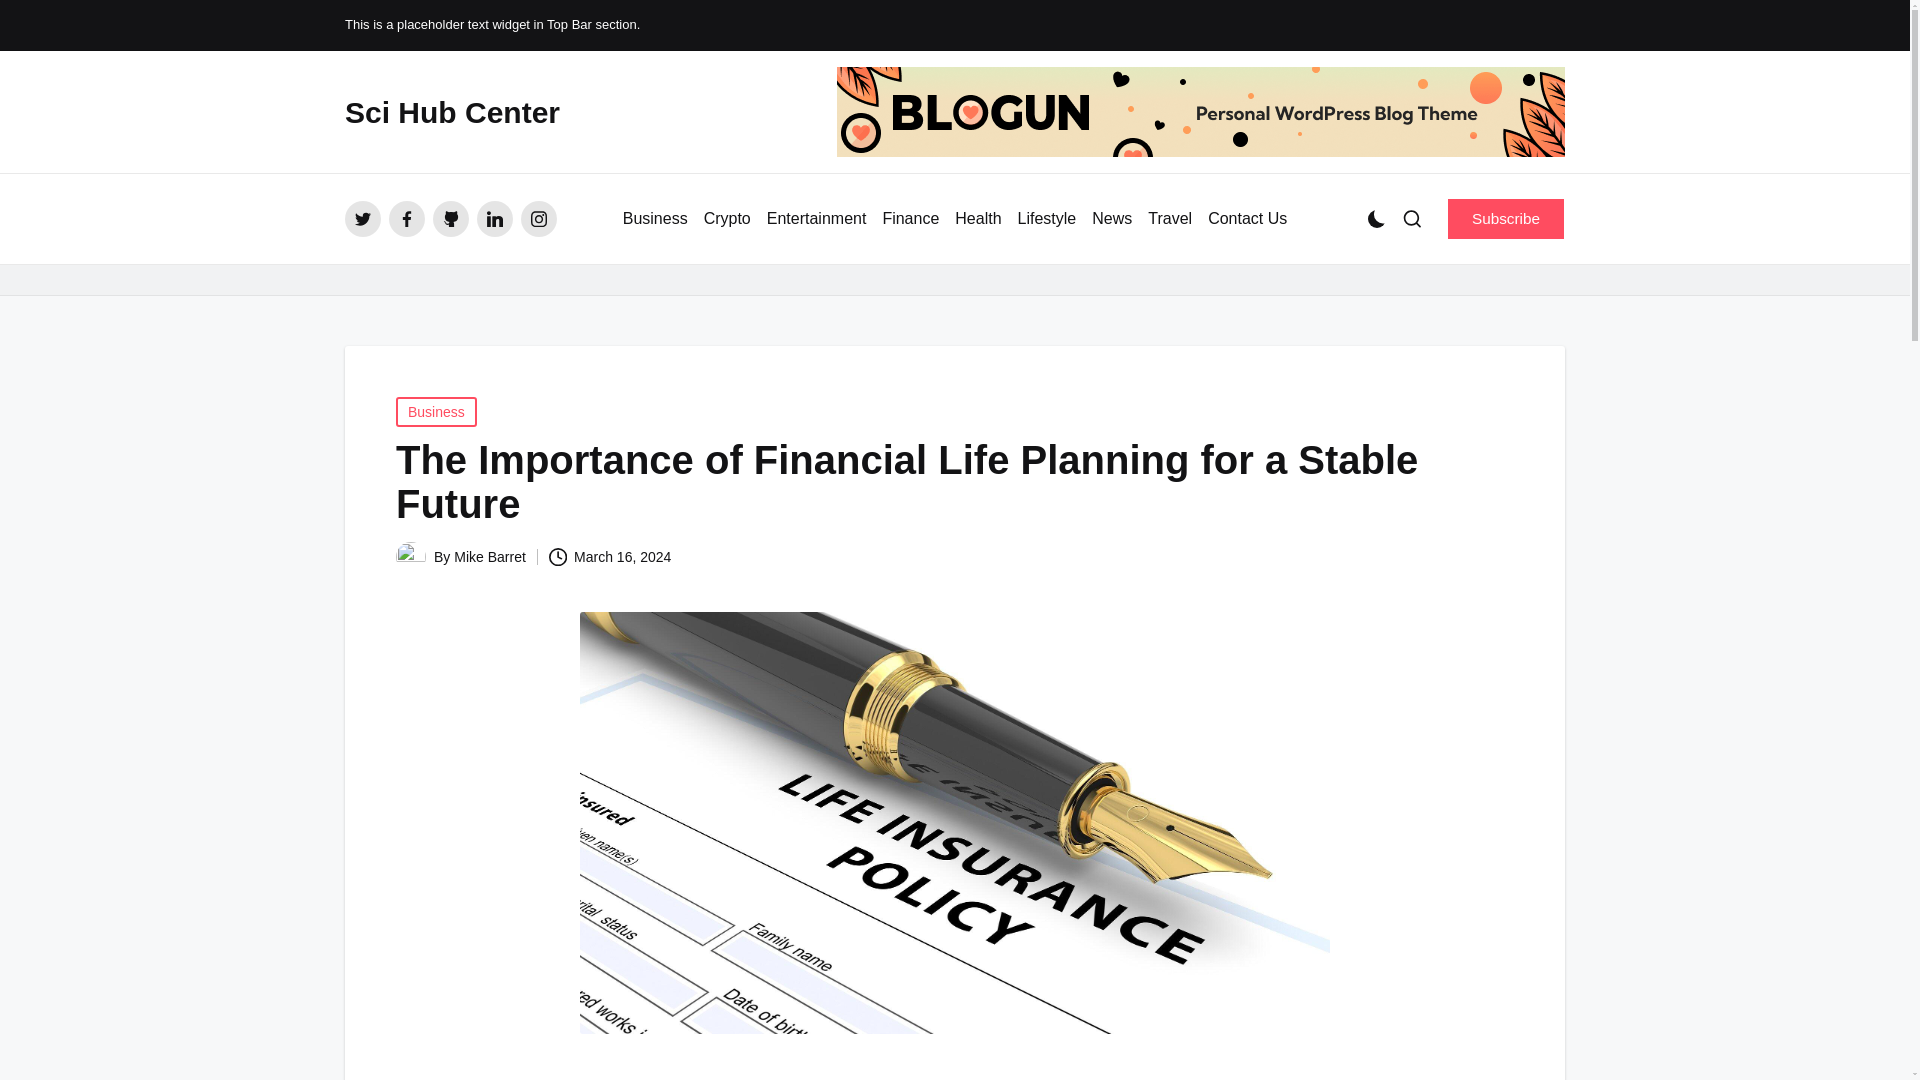  What do you see at coordinates (1047, 219) in the screenshot?
I see `Lifestyle` at bounding box center [1047, 219].